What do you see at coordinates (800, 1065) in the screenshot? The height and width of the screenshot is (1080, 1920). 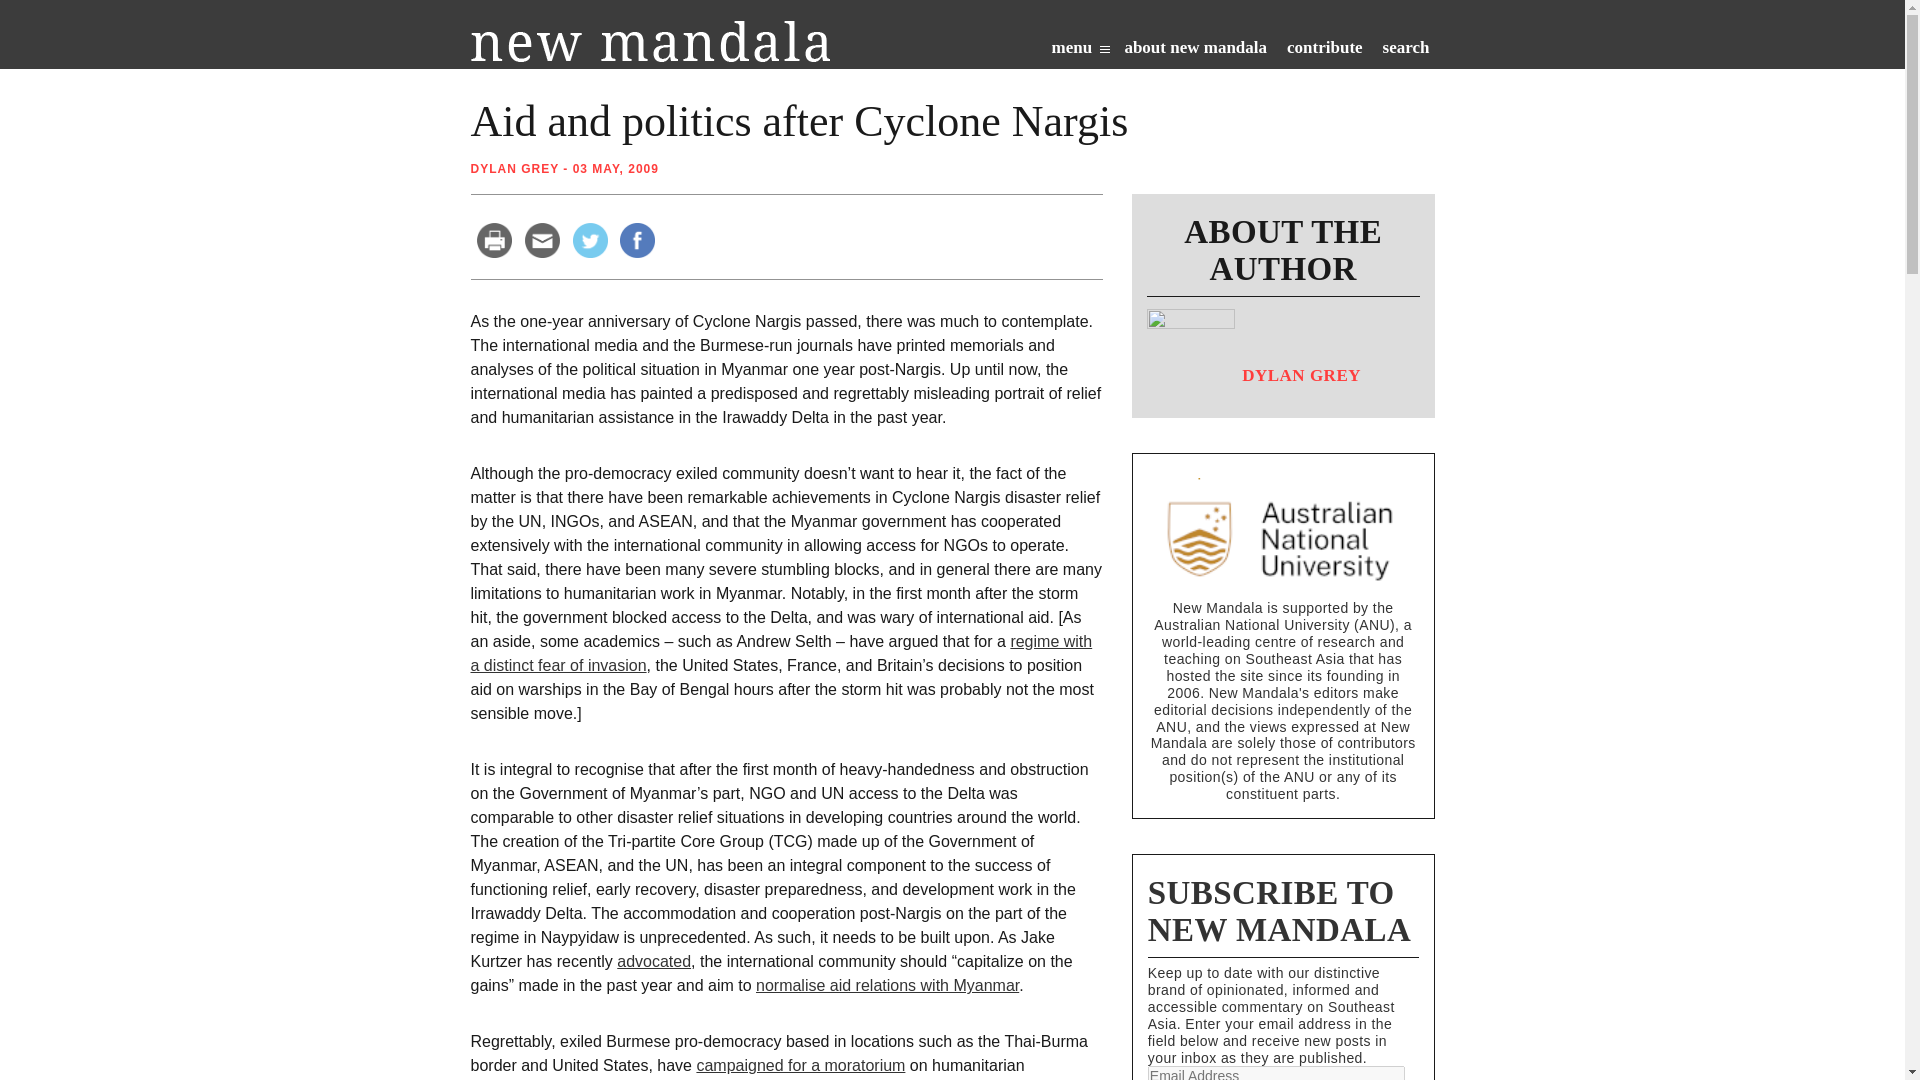 I see `campaigned for a moratorium` at bounding box center [800, 1065].